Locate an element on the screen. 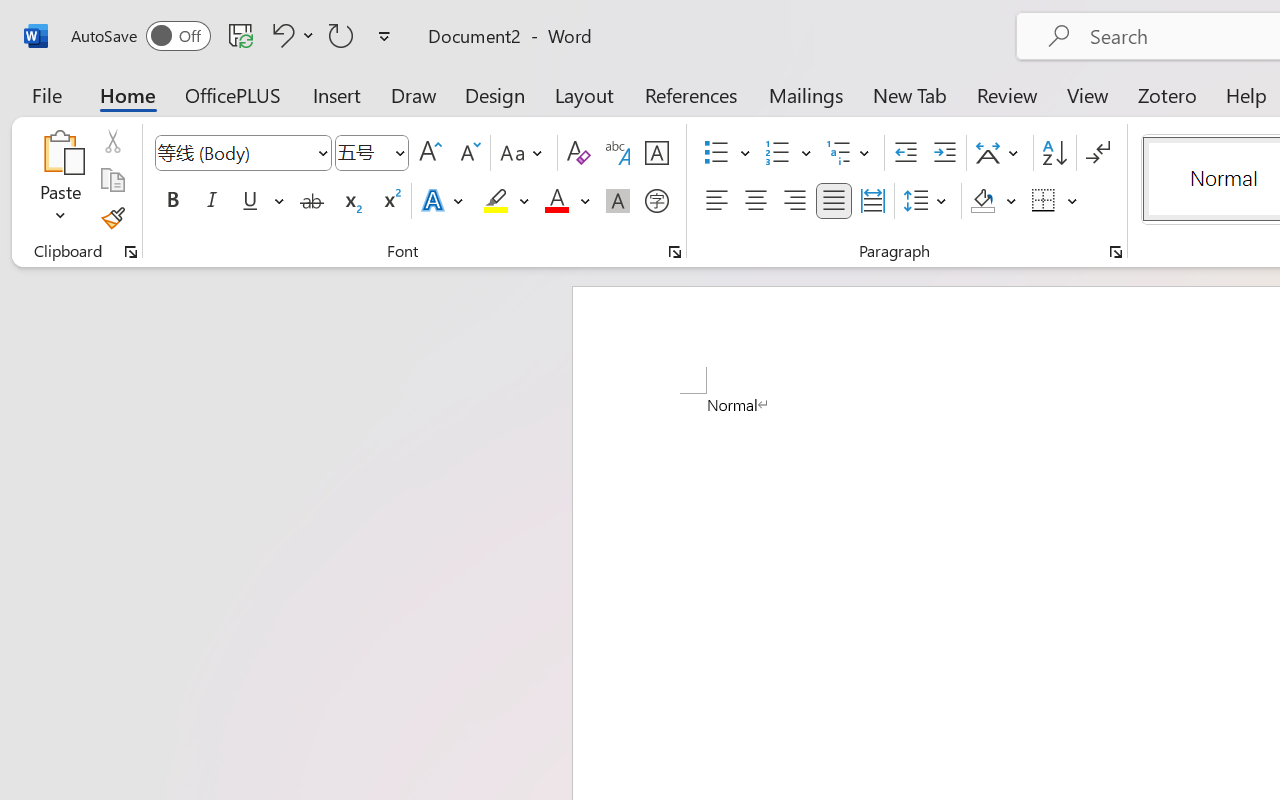  File Tab is located at coordinates (46, 94).